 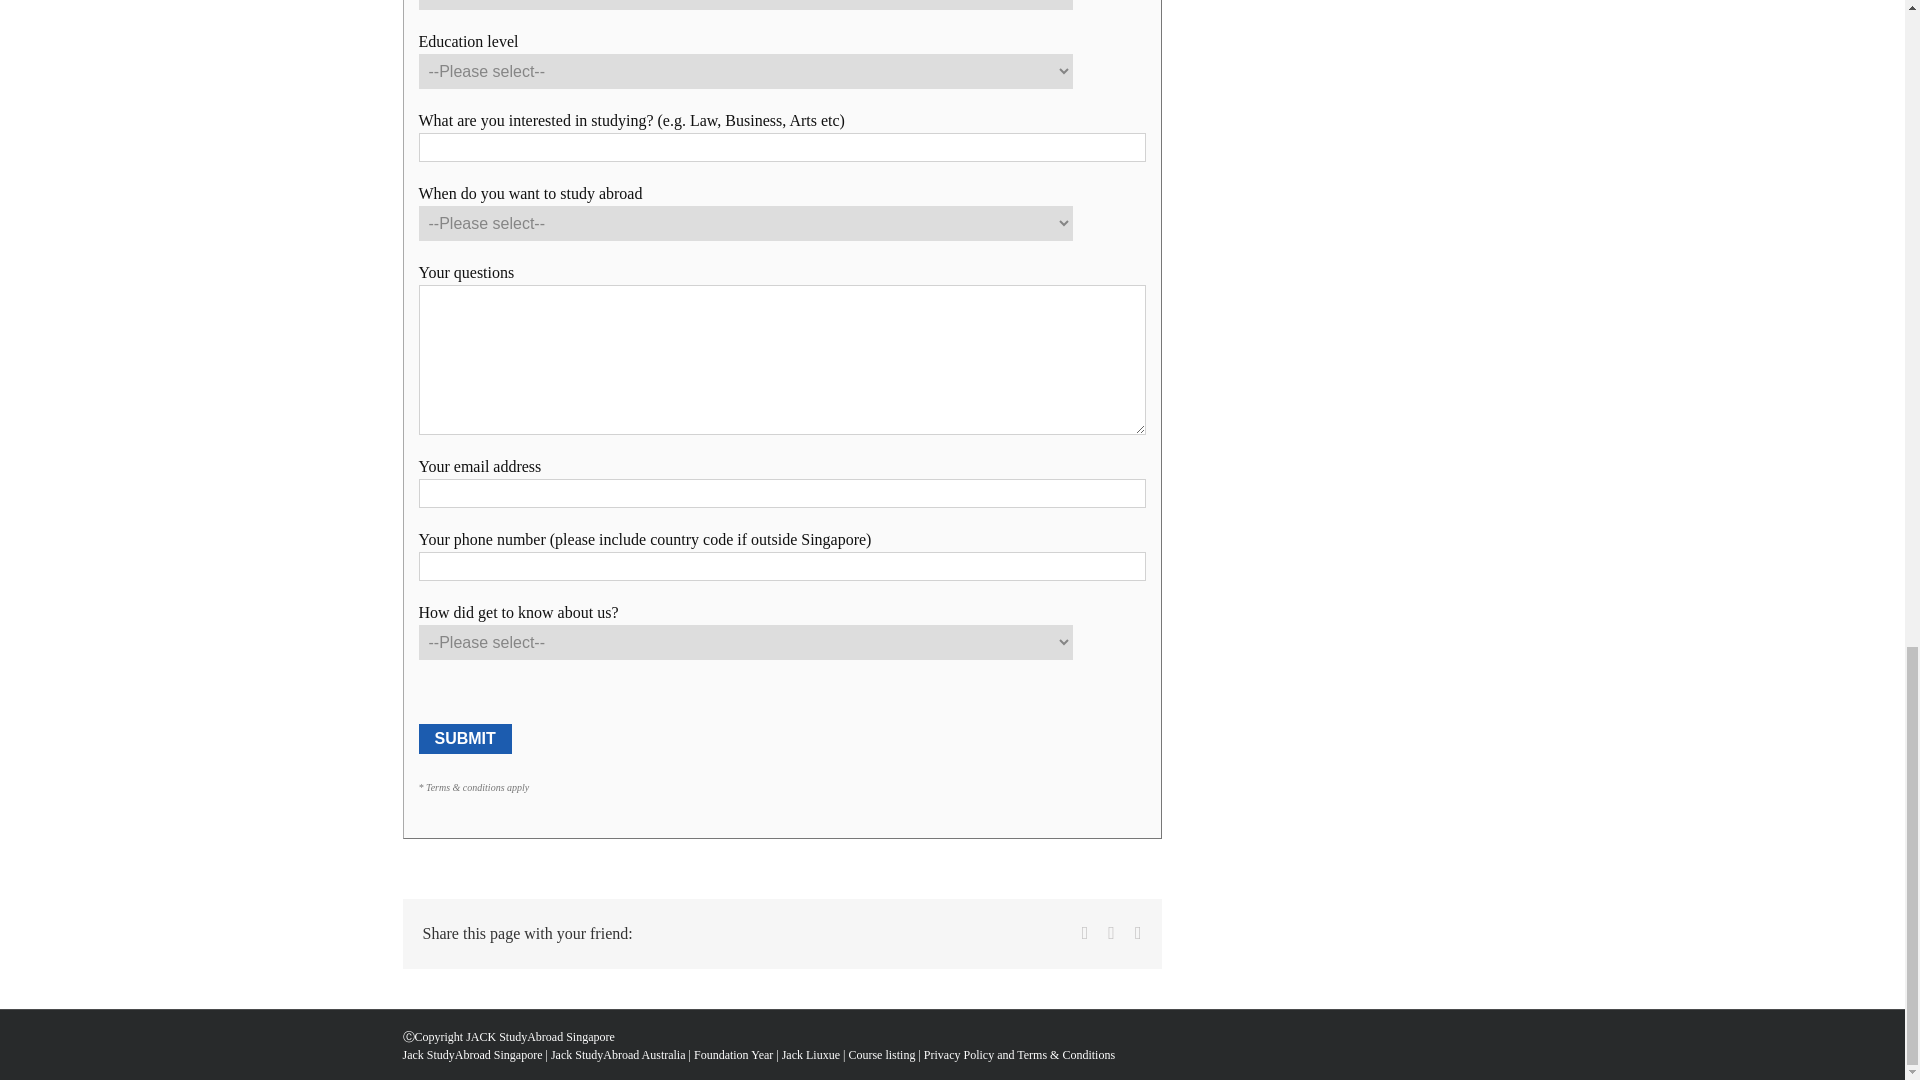 What do you see at coordinates (464, 738) in the screenshot?
I see `Submit` at bounding box center [464, 738].